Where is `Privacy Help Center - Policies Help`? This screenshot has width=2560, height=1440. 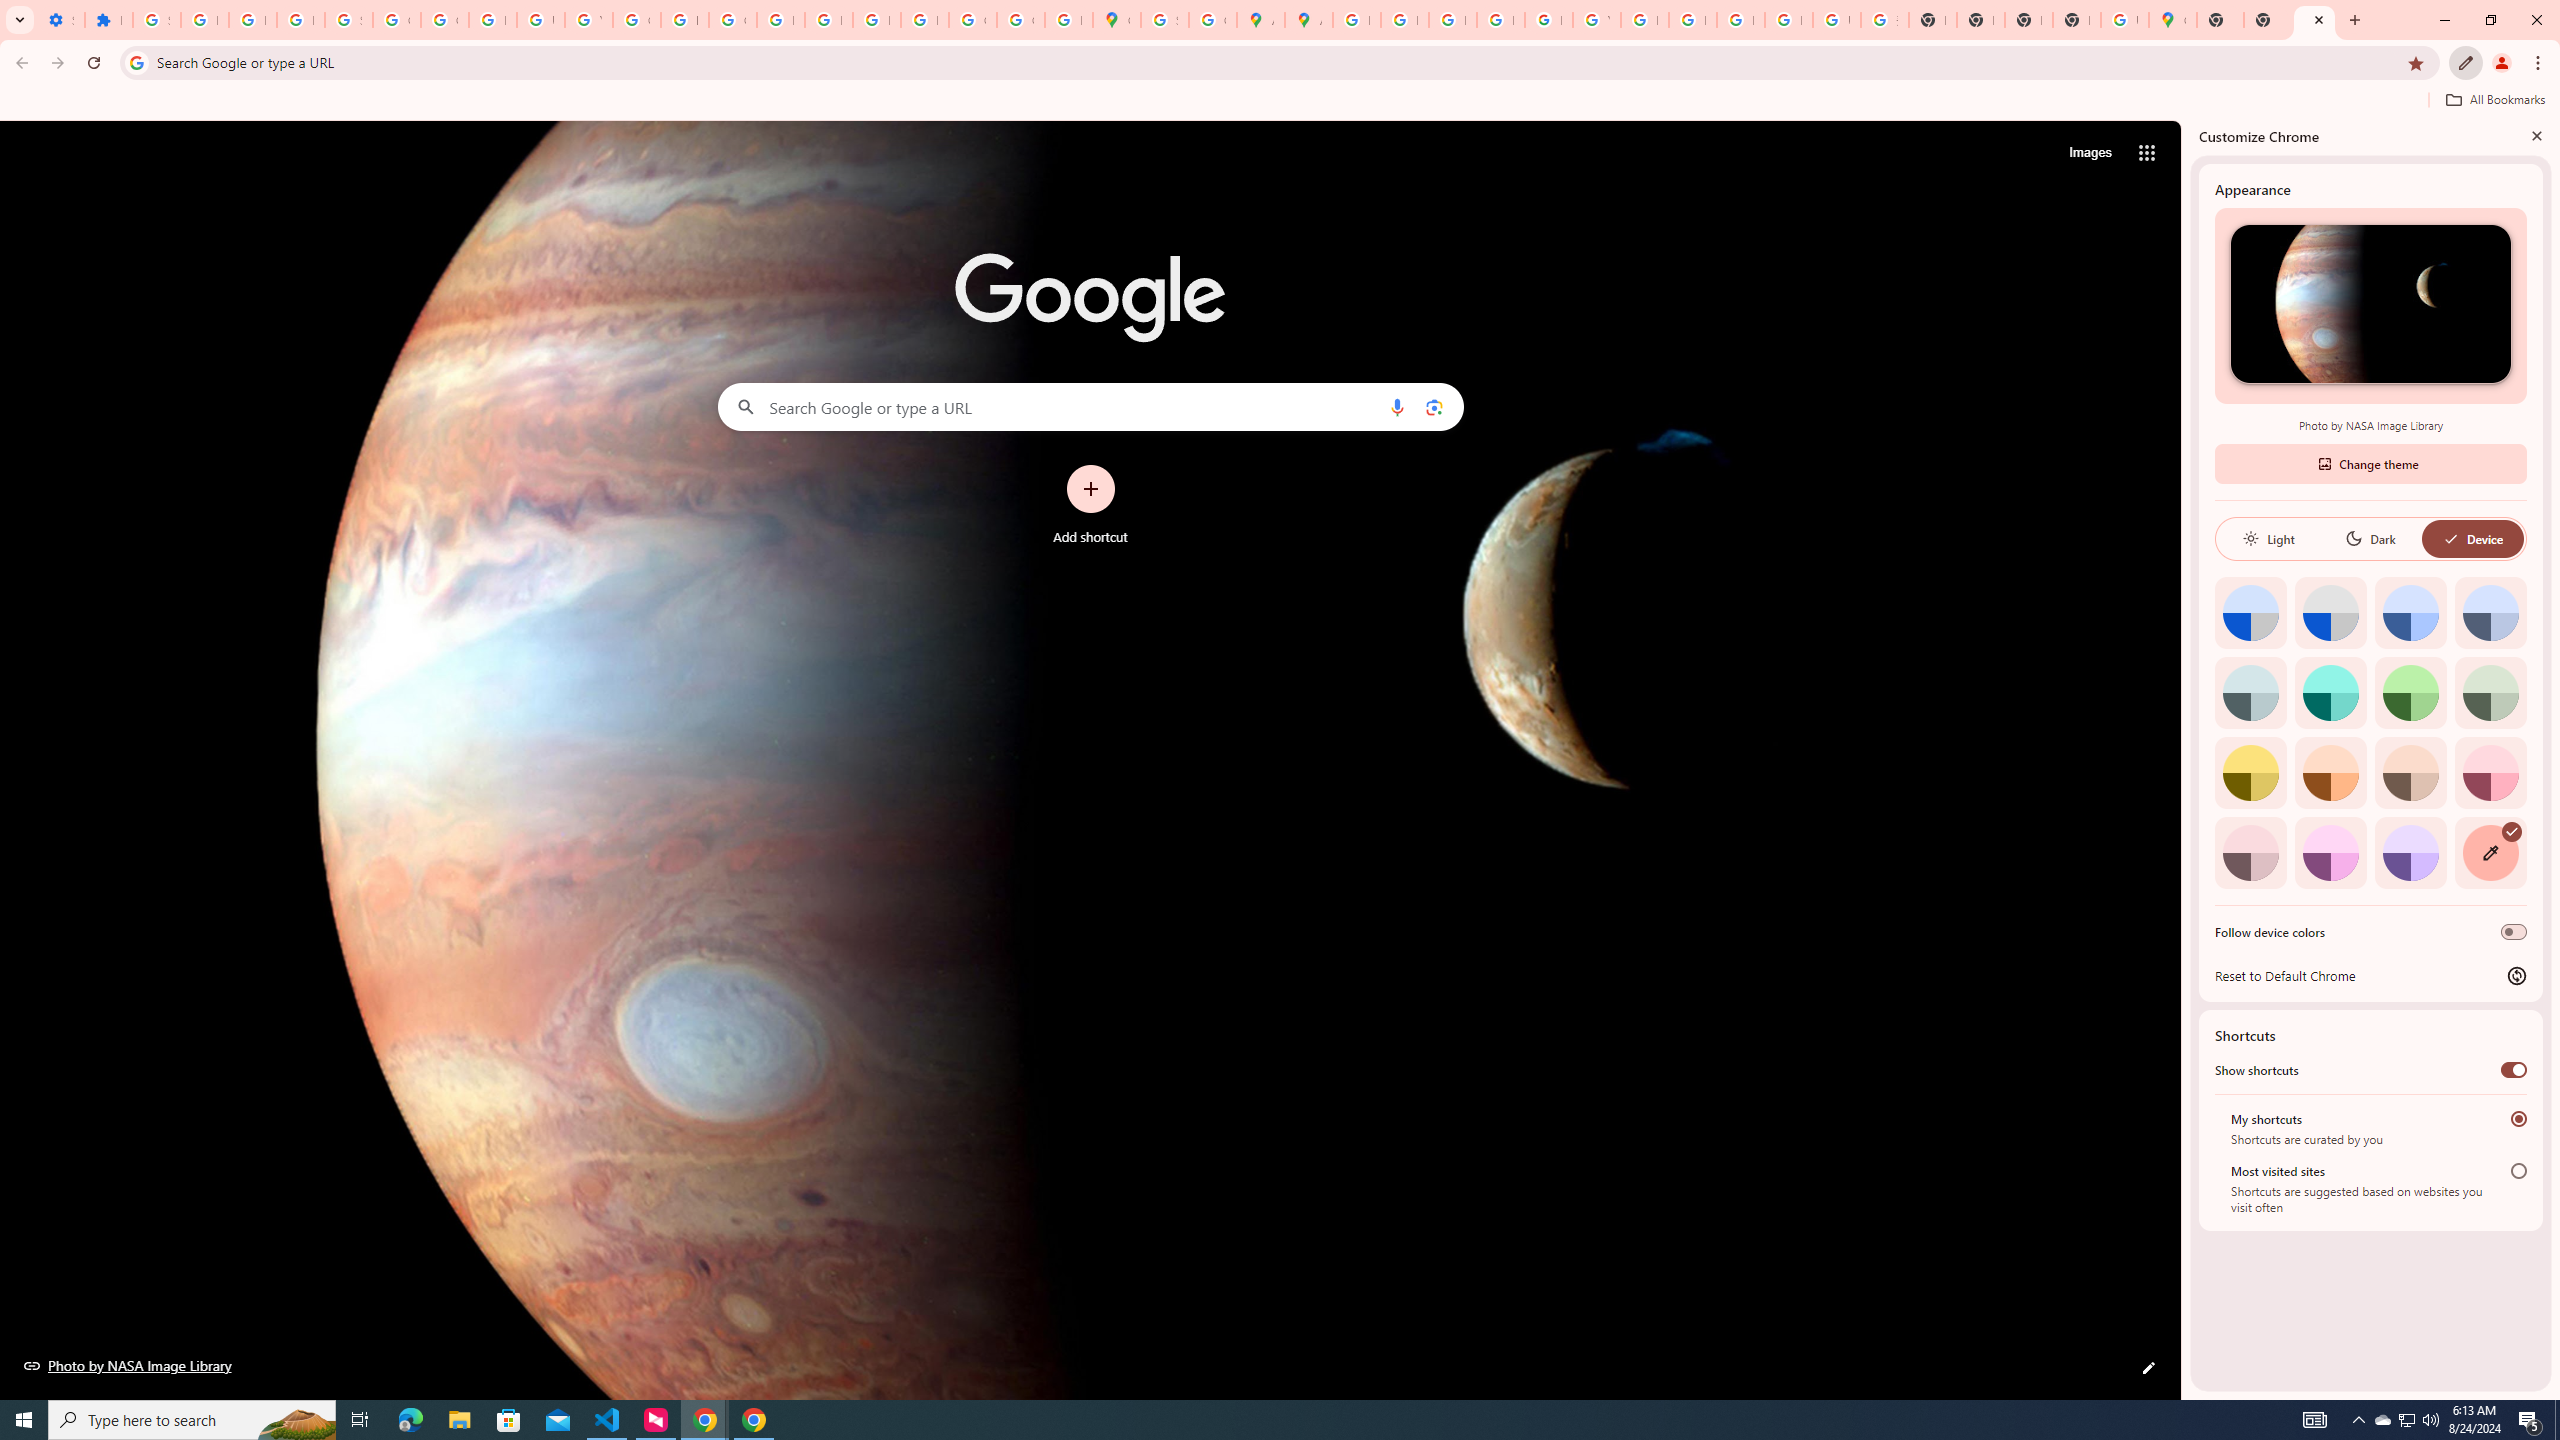 Privacy Help Center - Policies Help is located at coordinates (780, 20).